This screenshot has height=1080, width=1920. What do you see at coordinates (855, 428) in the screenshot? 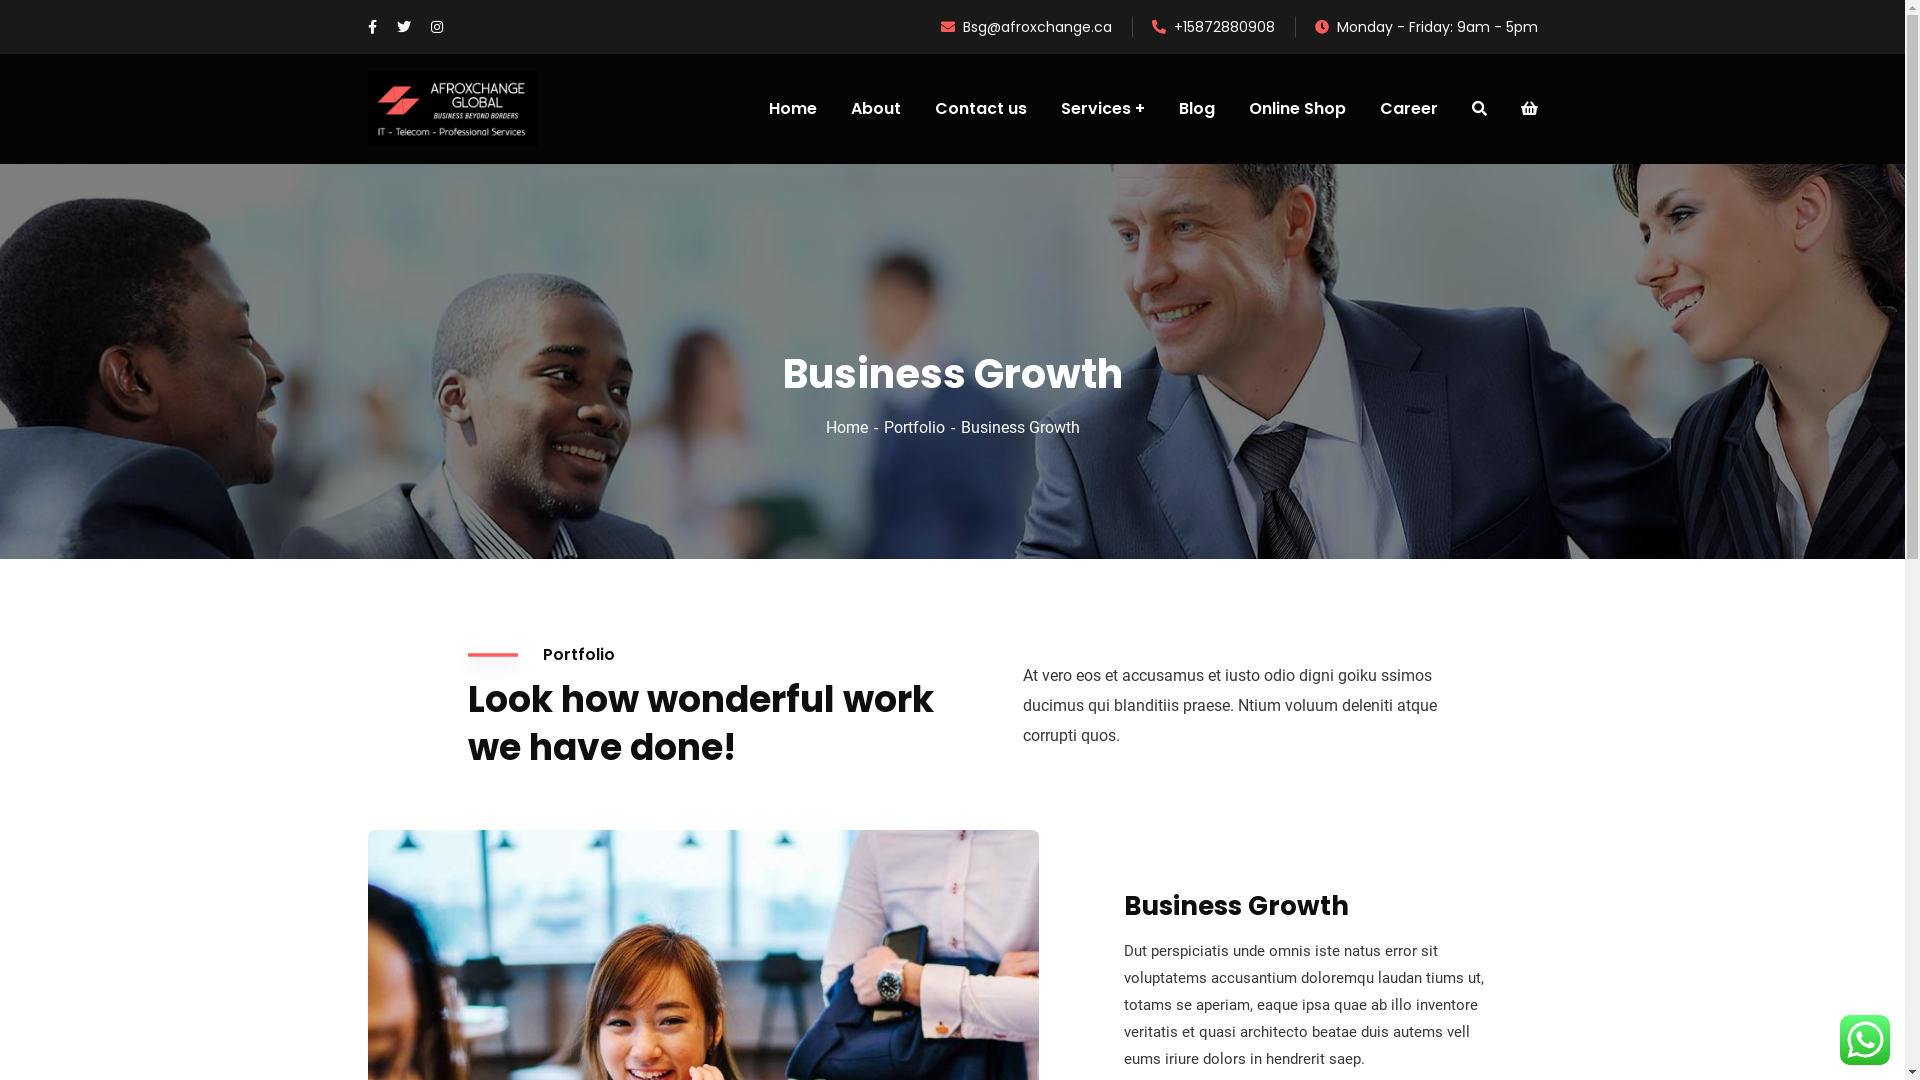
I see `Home` at bounding box center [855, 428].